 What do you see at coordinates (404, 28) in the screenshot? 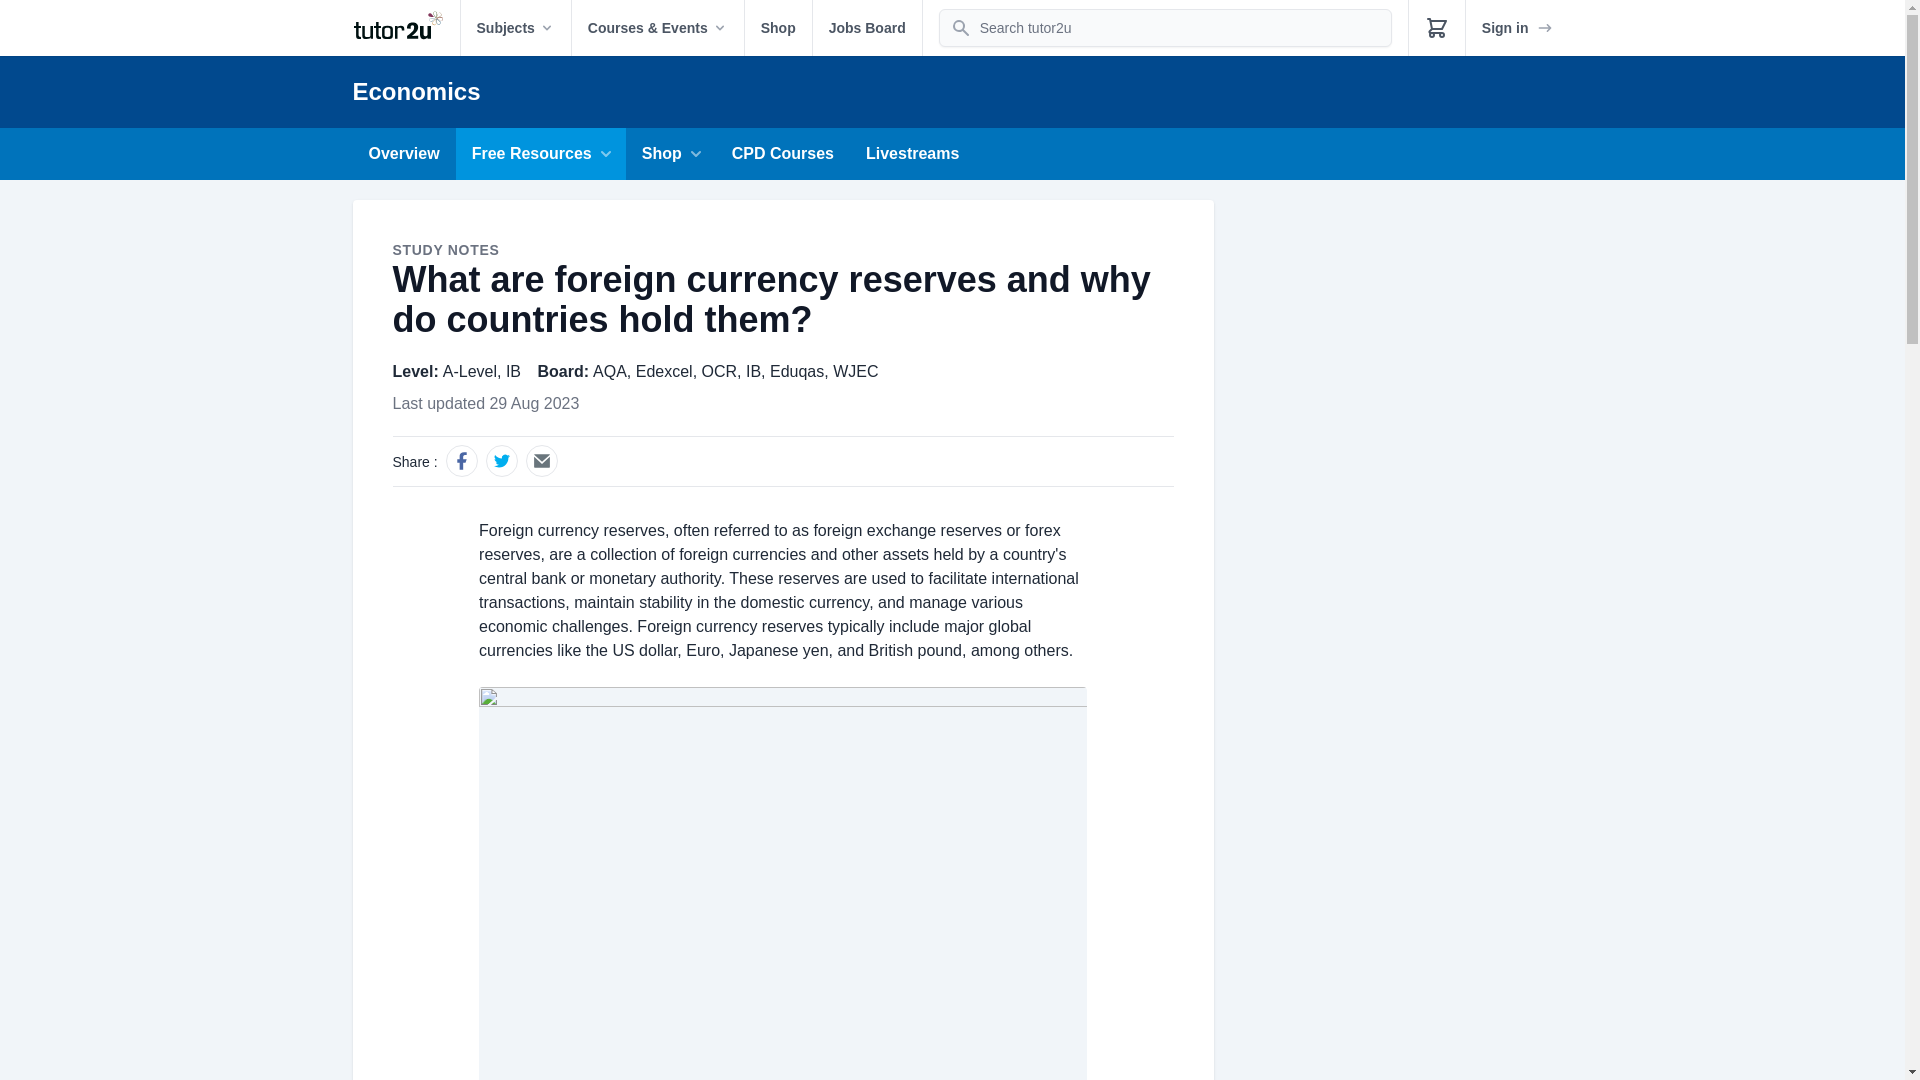
I see `tutor2u` at bounding box center [404, 28].